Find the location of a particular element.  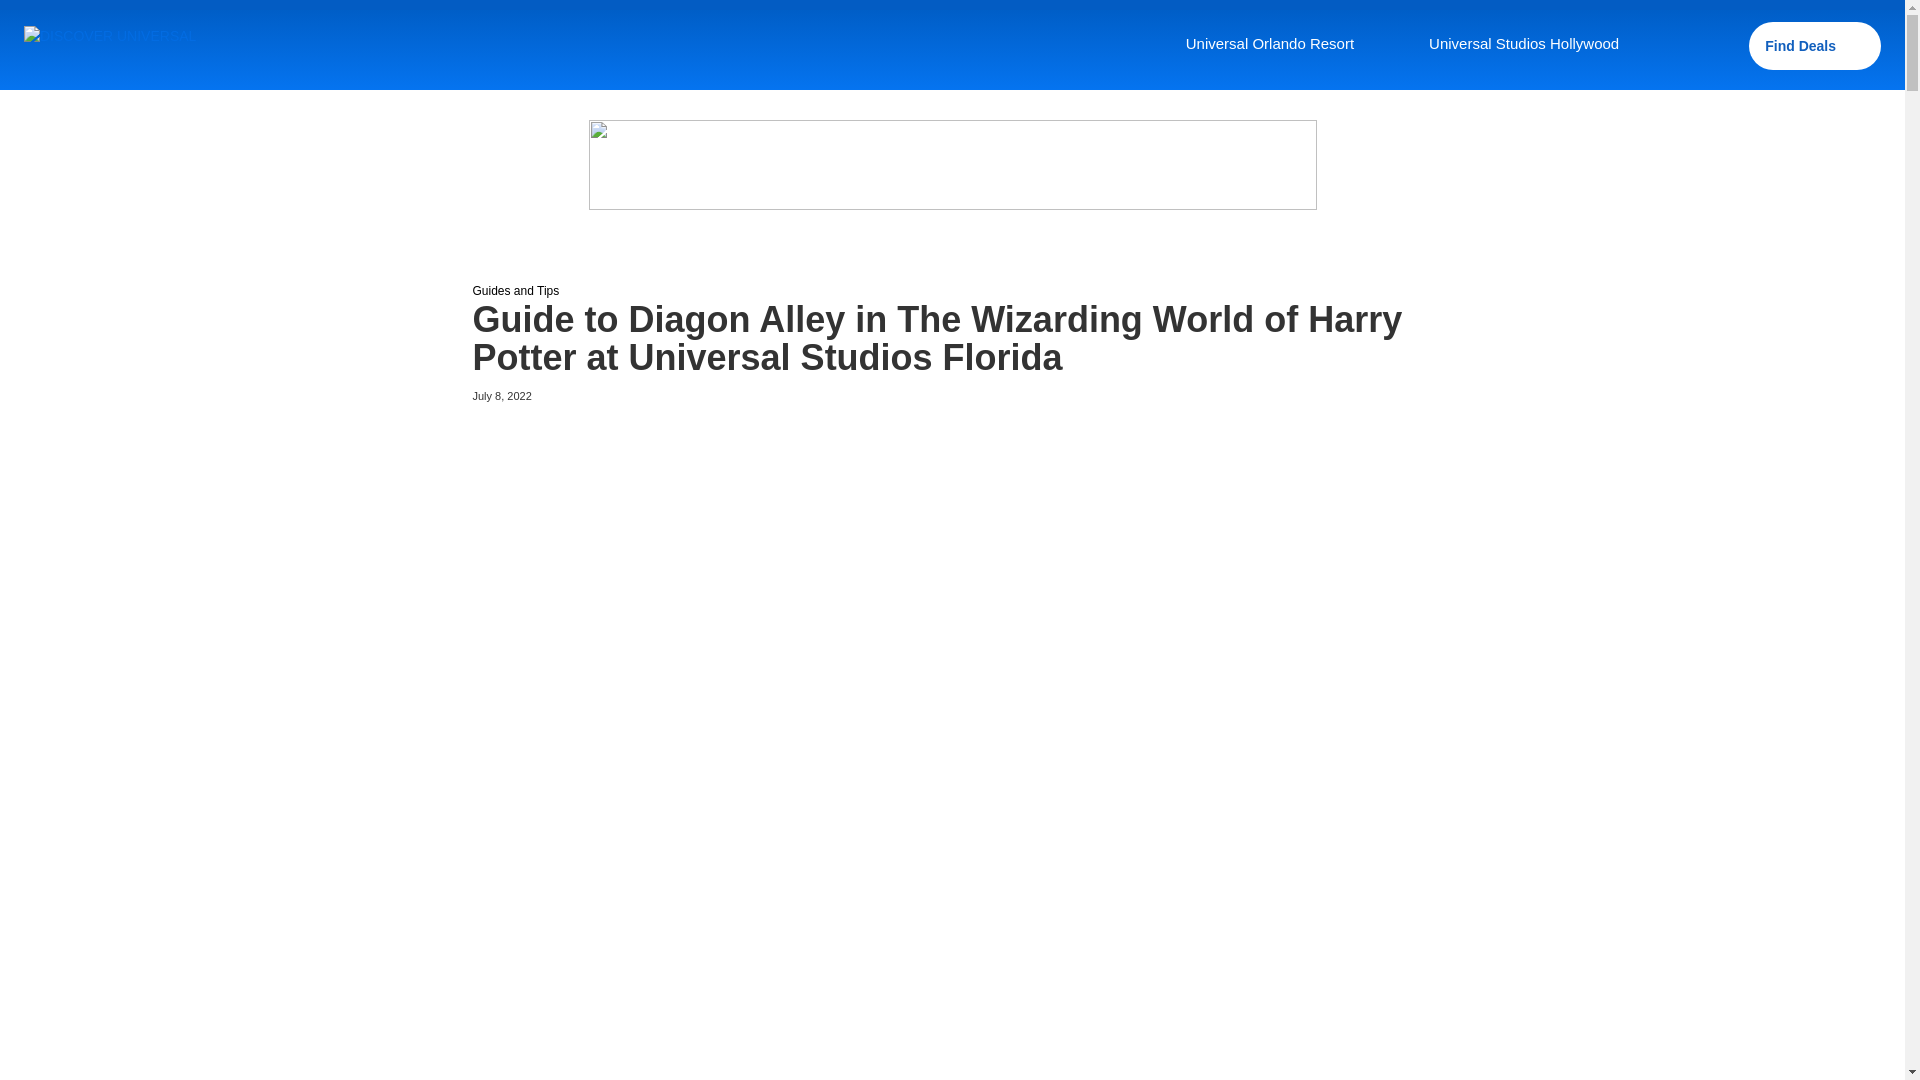

View all posts in Guides and Tips is located at coordinates (515, 290).